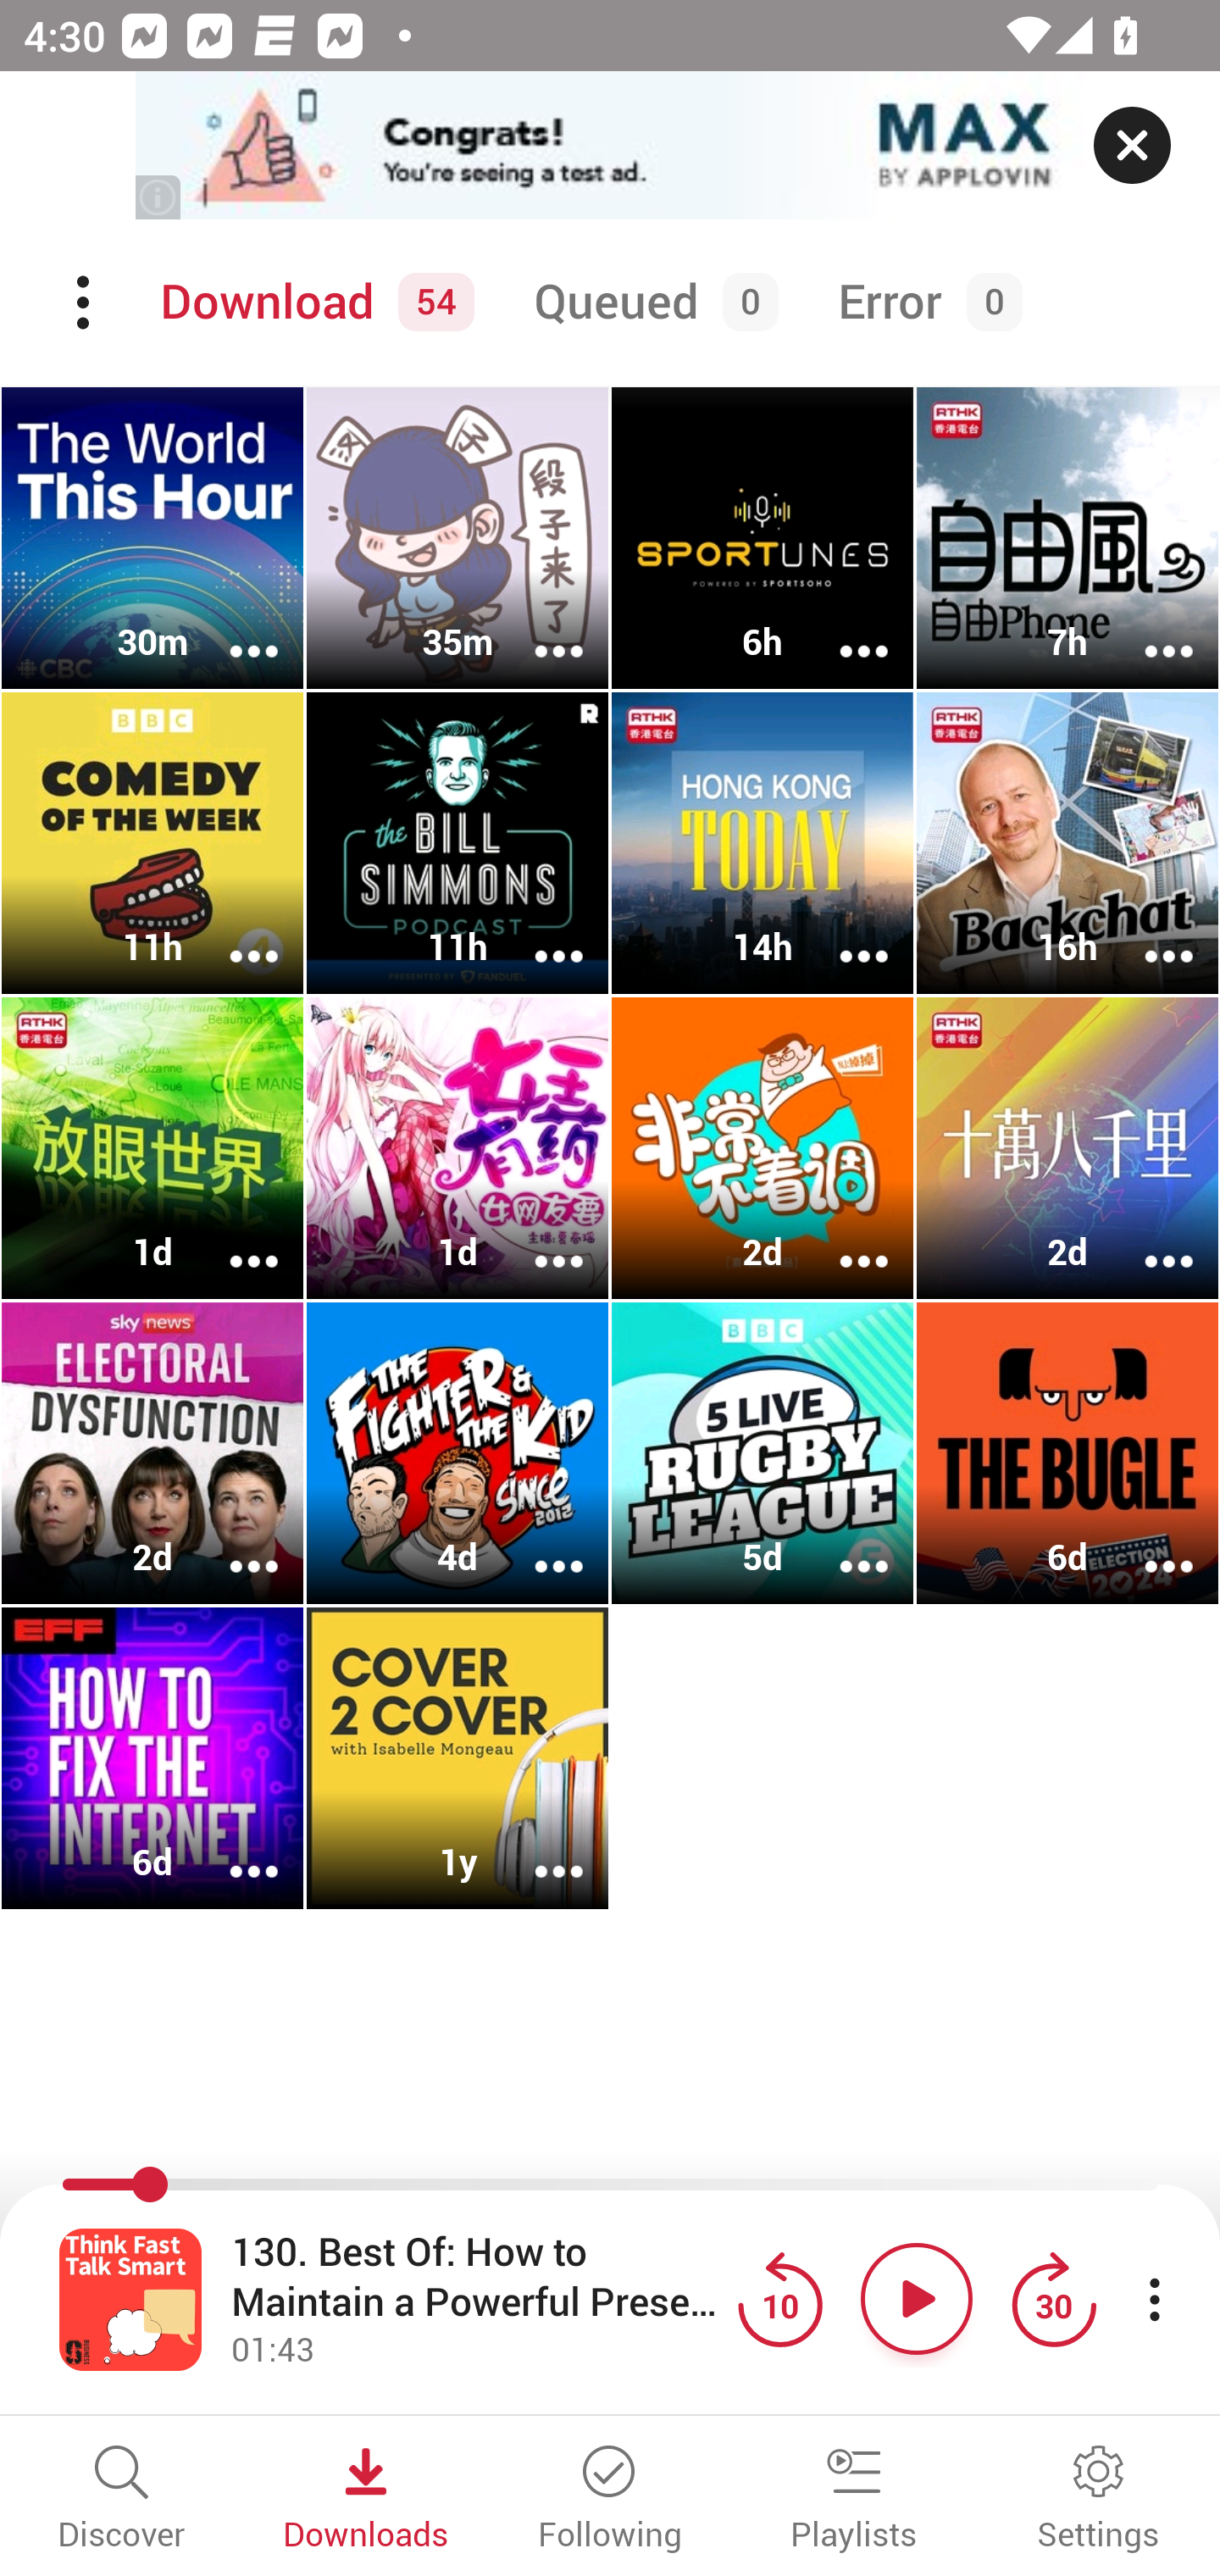  Describe the element at coordinates (650, 303) in the screenshot. I see ` Queued 0` at that location.